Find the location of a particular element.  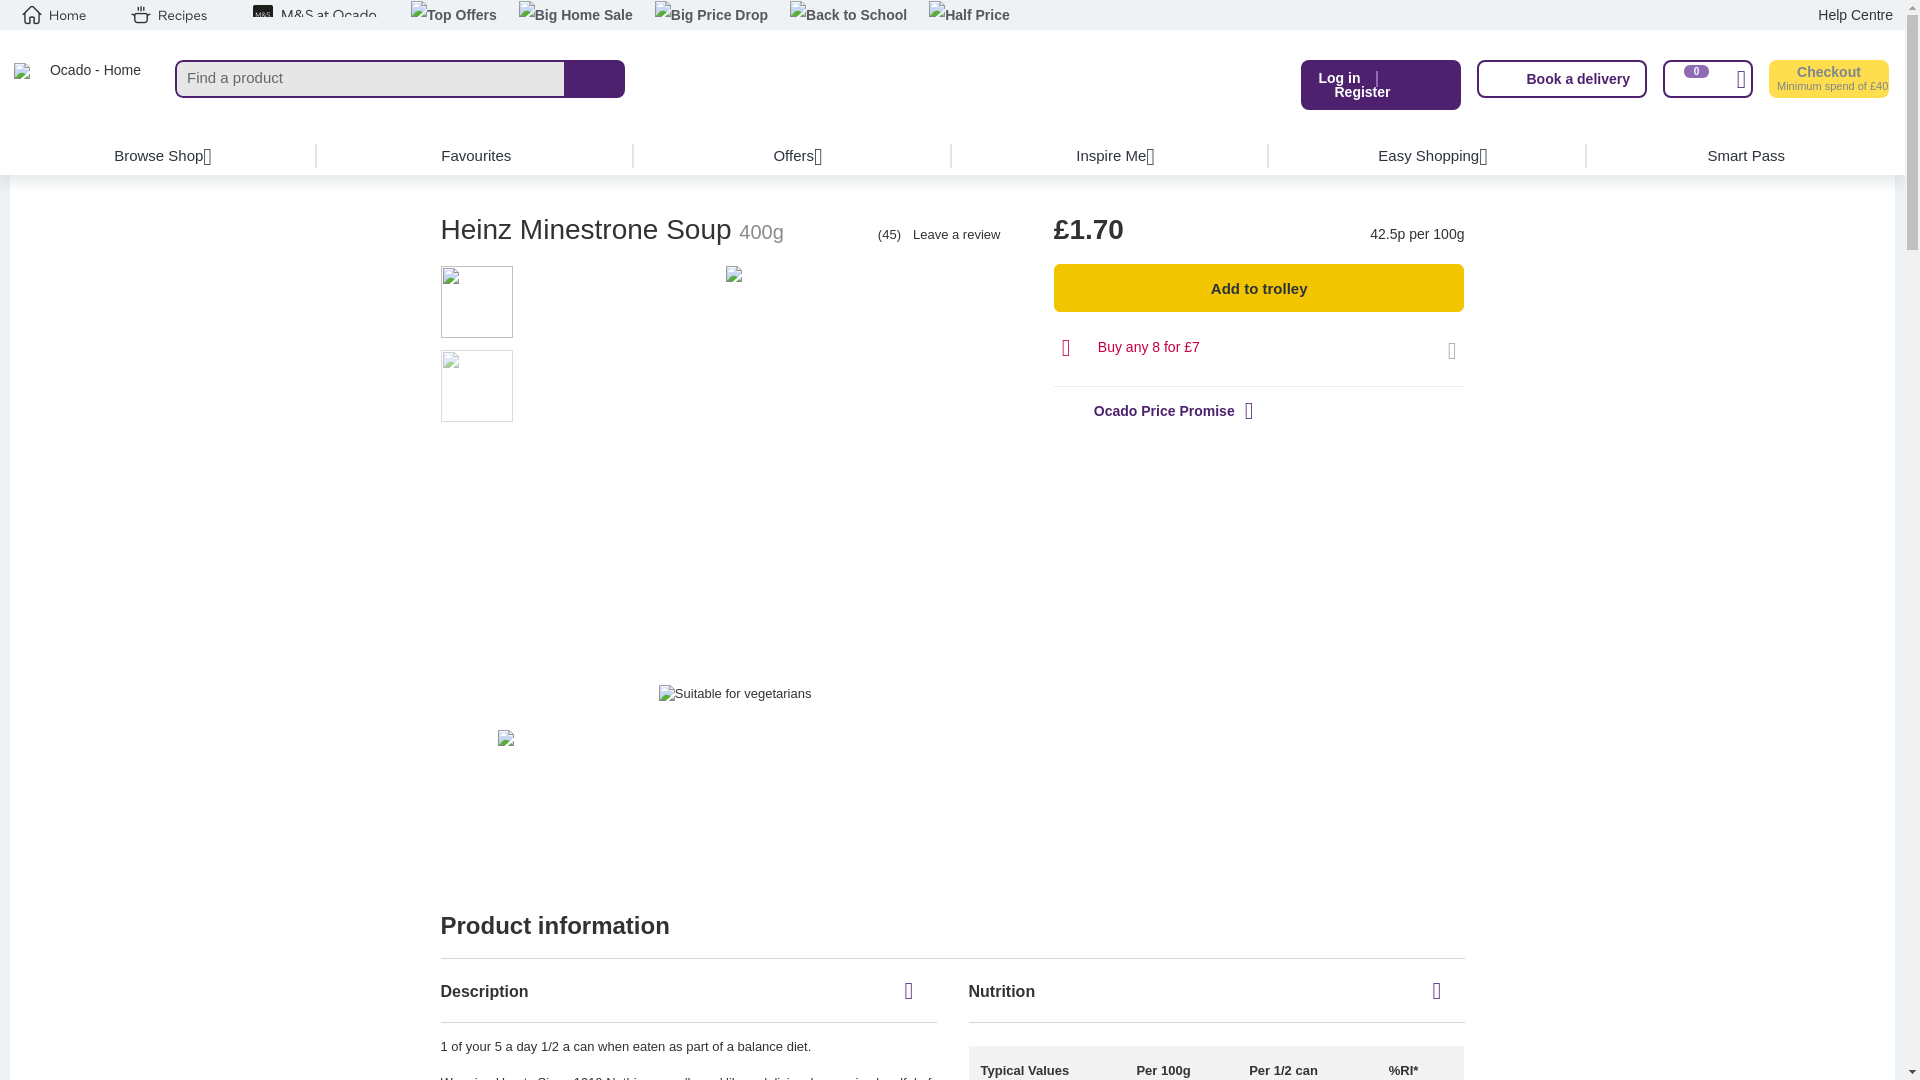

Home is located at coordinates (54, 15).